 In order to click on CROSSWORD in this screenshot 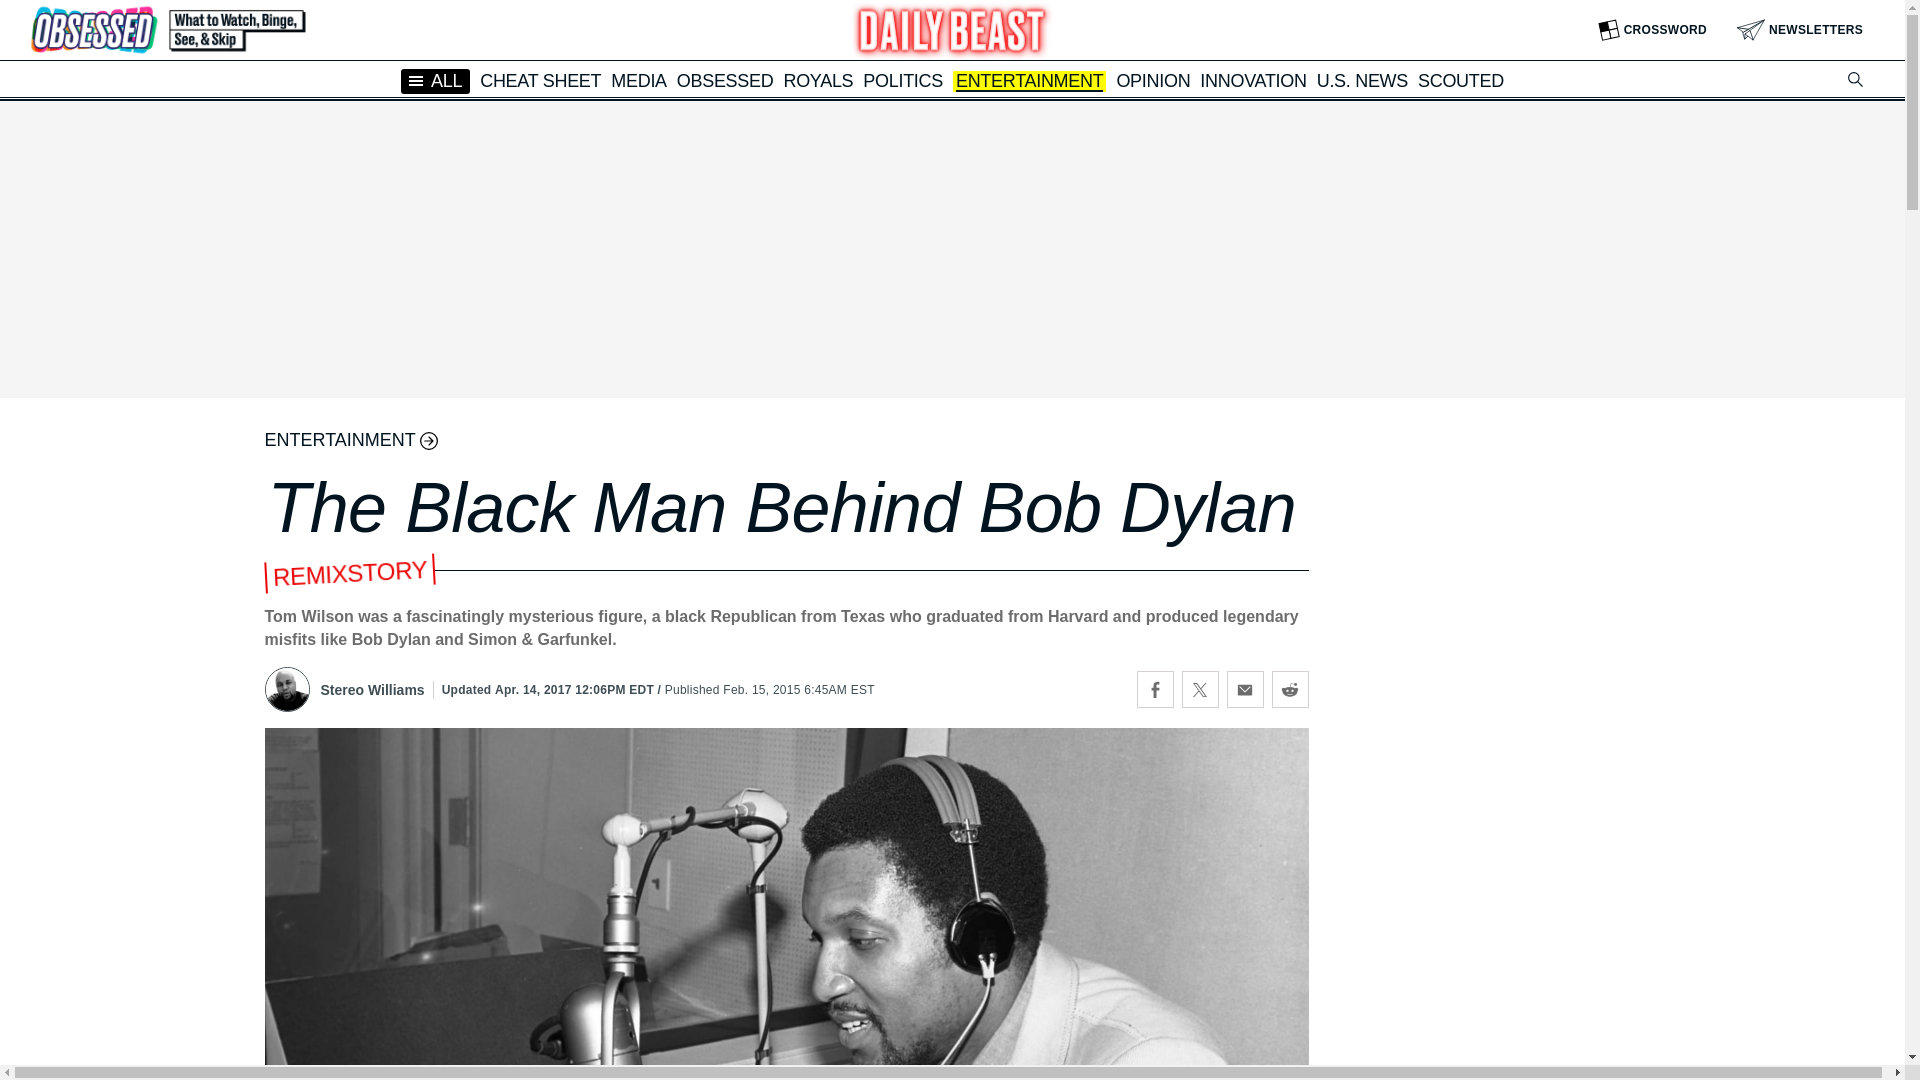, I will do `click(1652, 30)`.